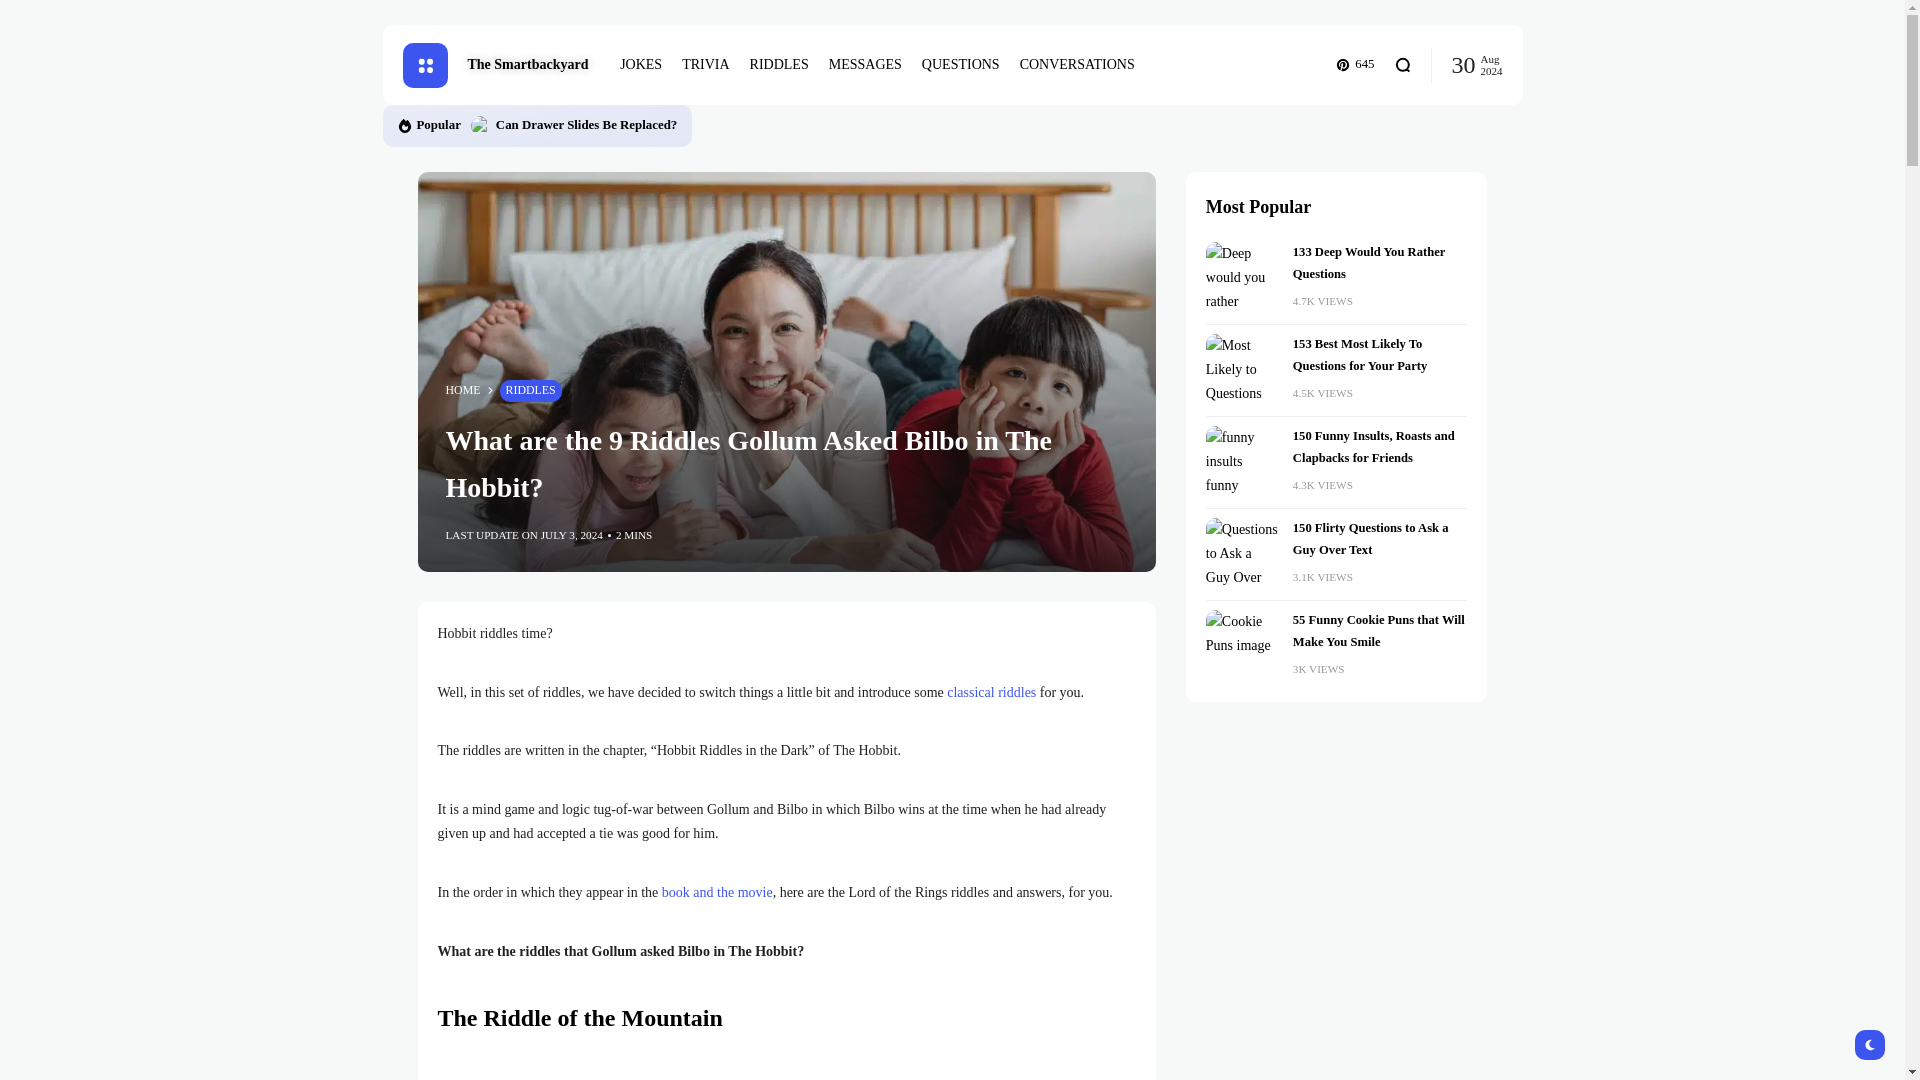 The image size is (1920, 1080). I want to click on HOME, so click(463, 390).